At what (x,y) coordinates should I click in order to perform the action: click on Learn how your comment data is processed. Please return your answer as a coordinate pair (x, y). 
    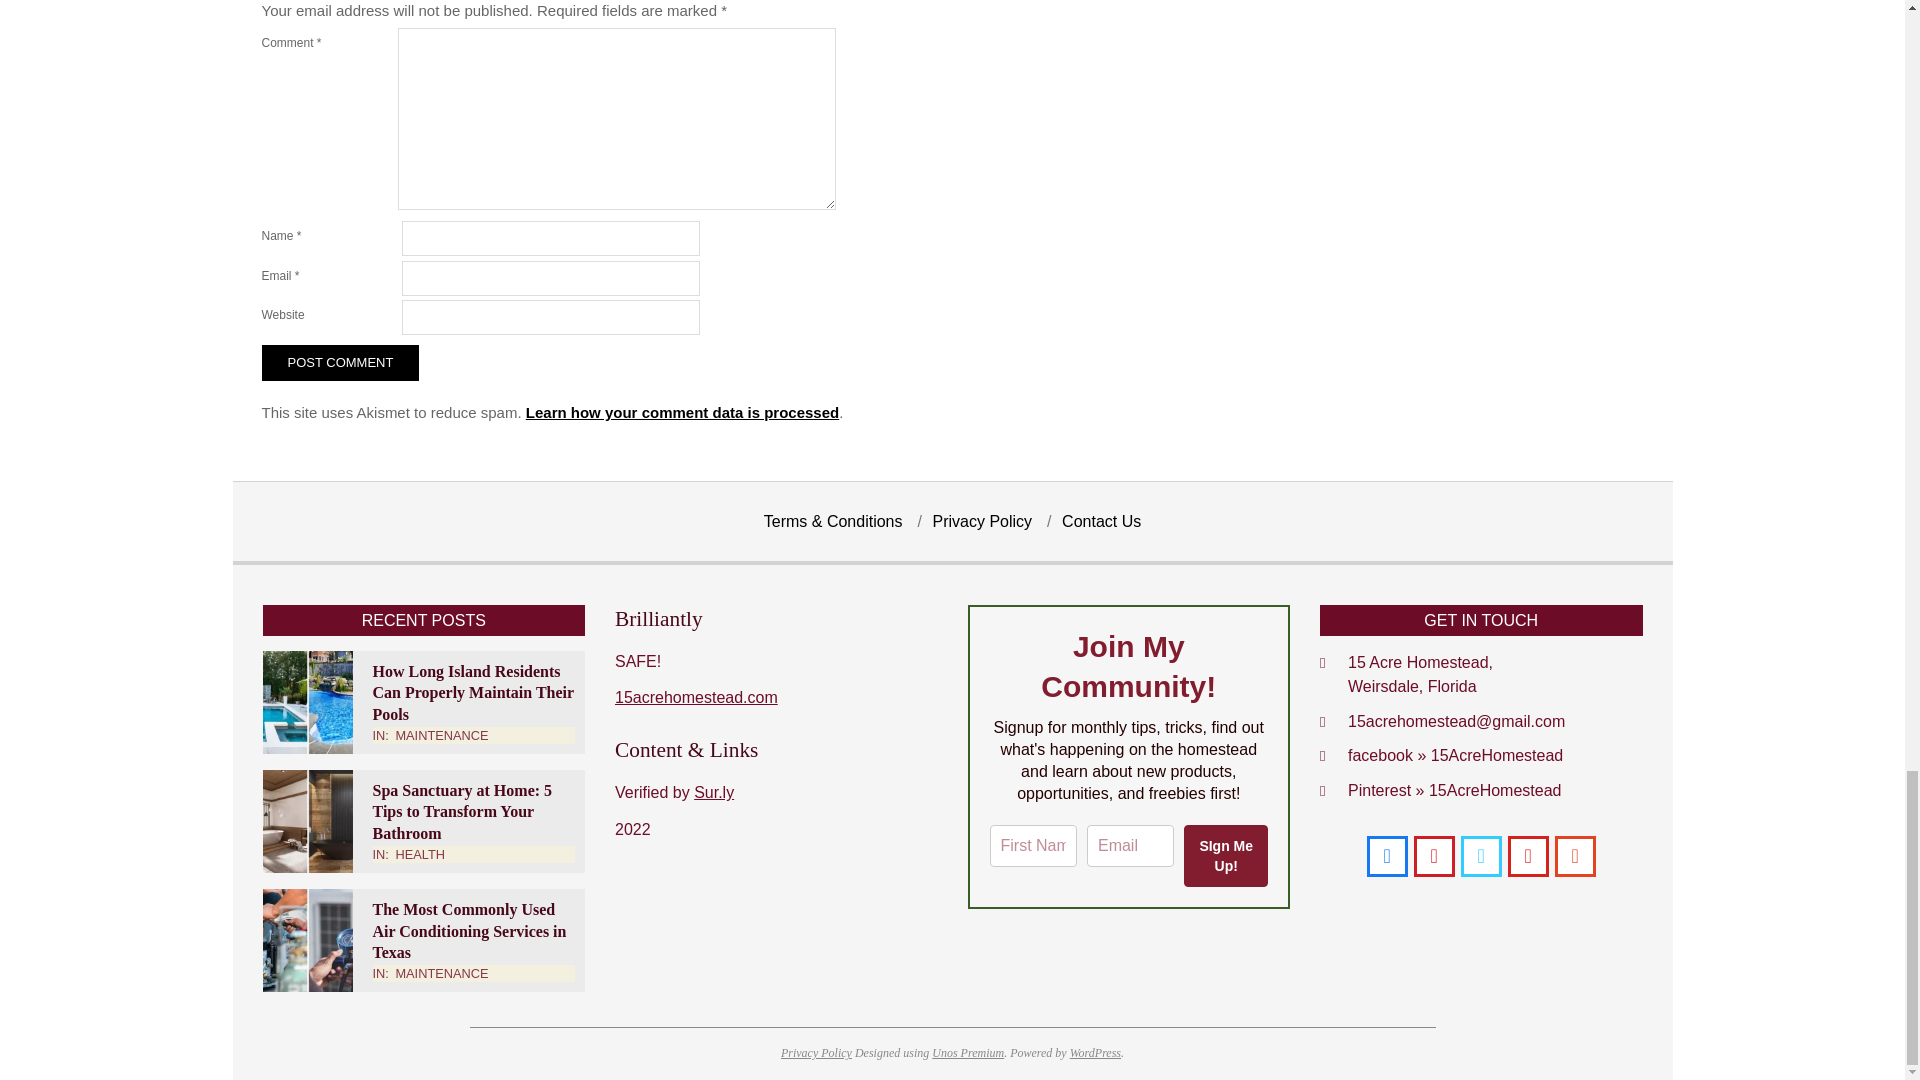
    Looking at the image, I should click on (682, 412).